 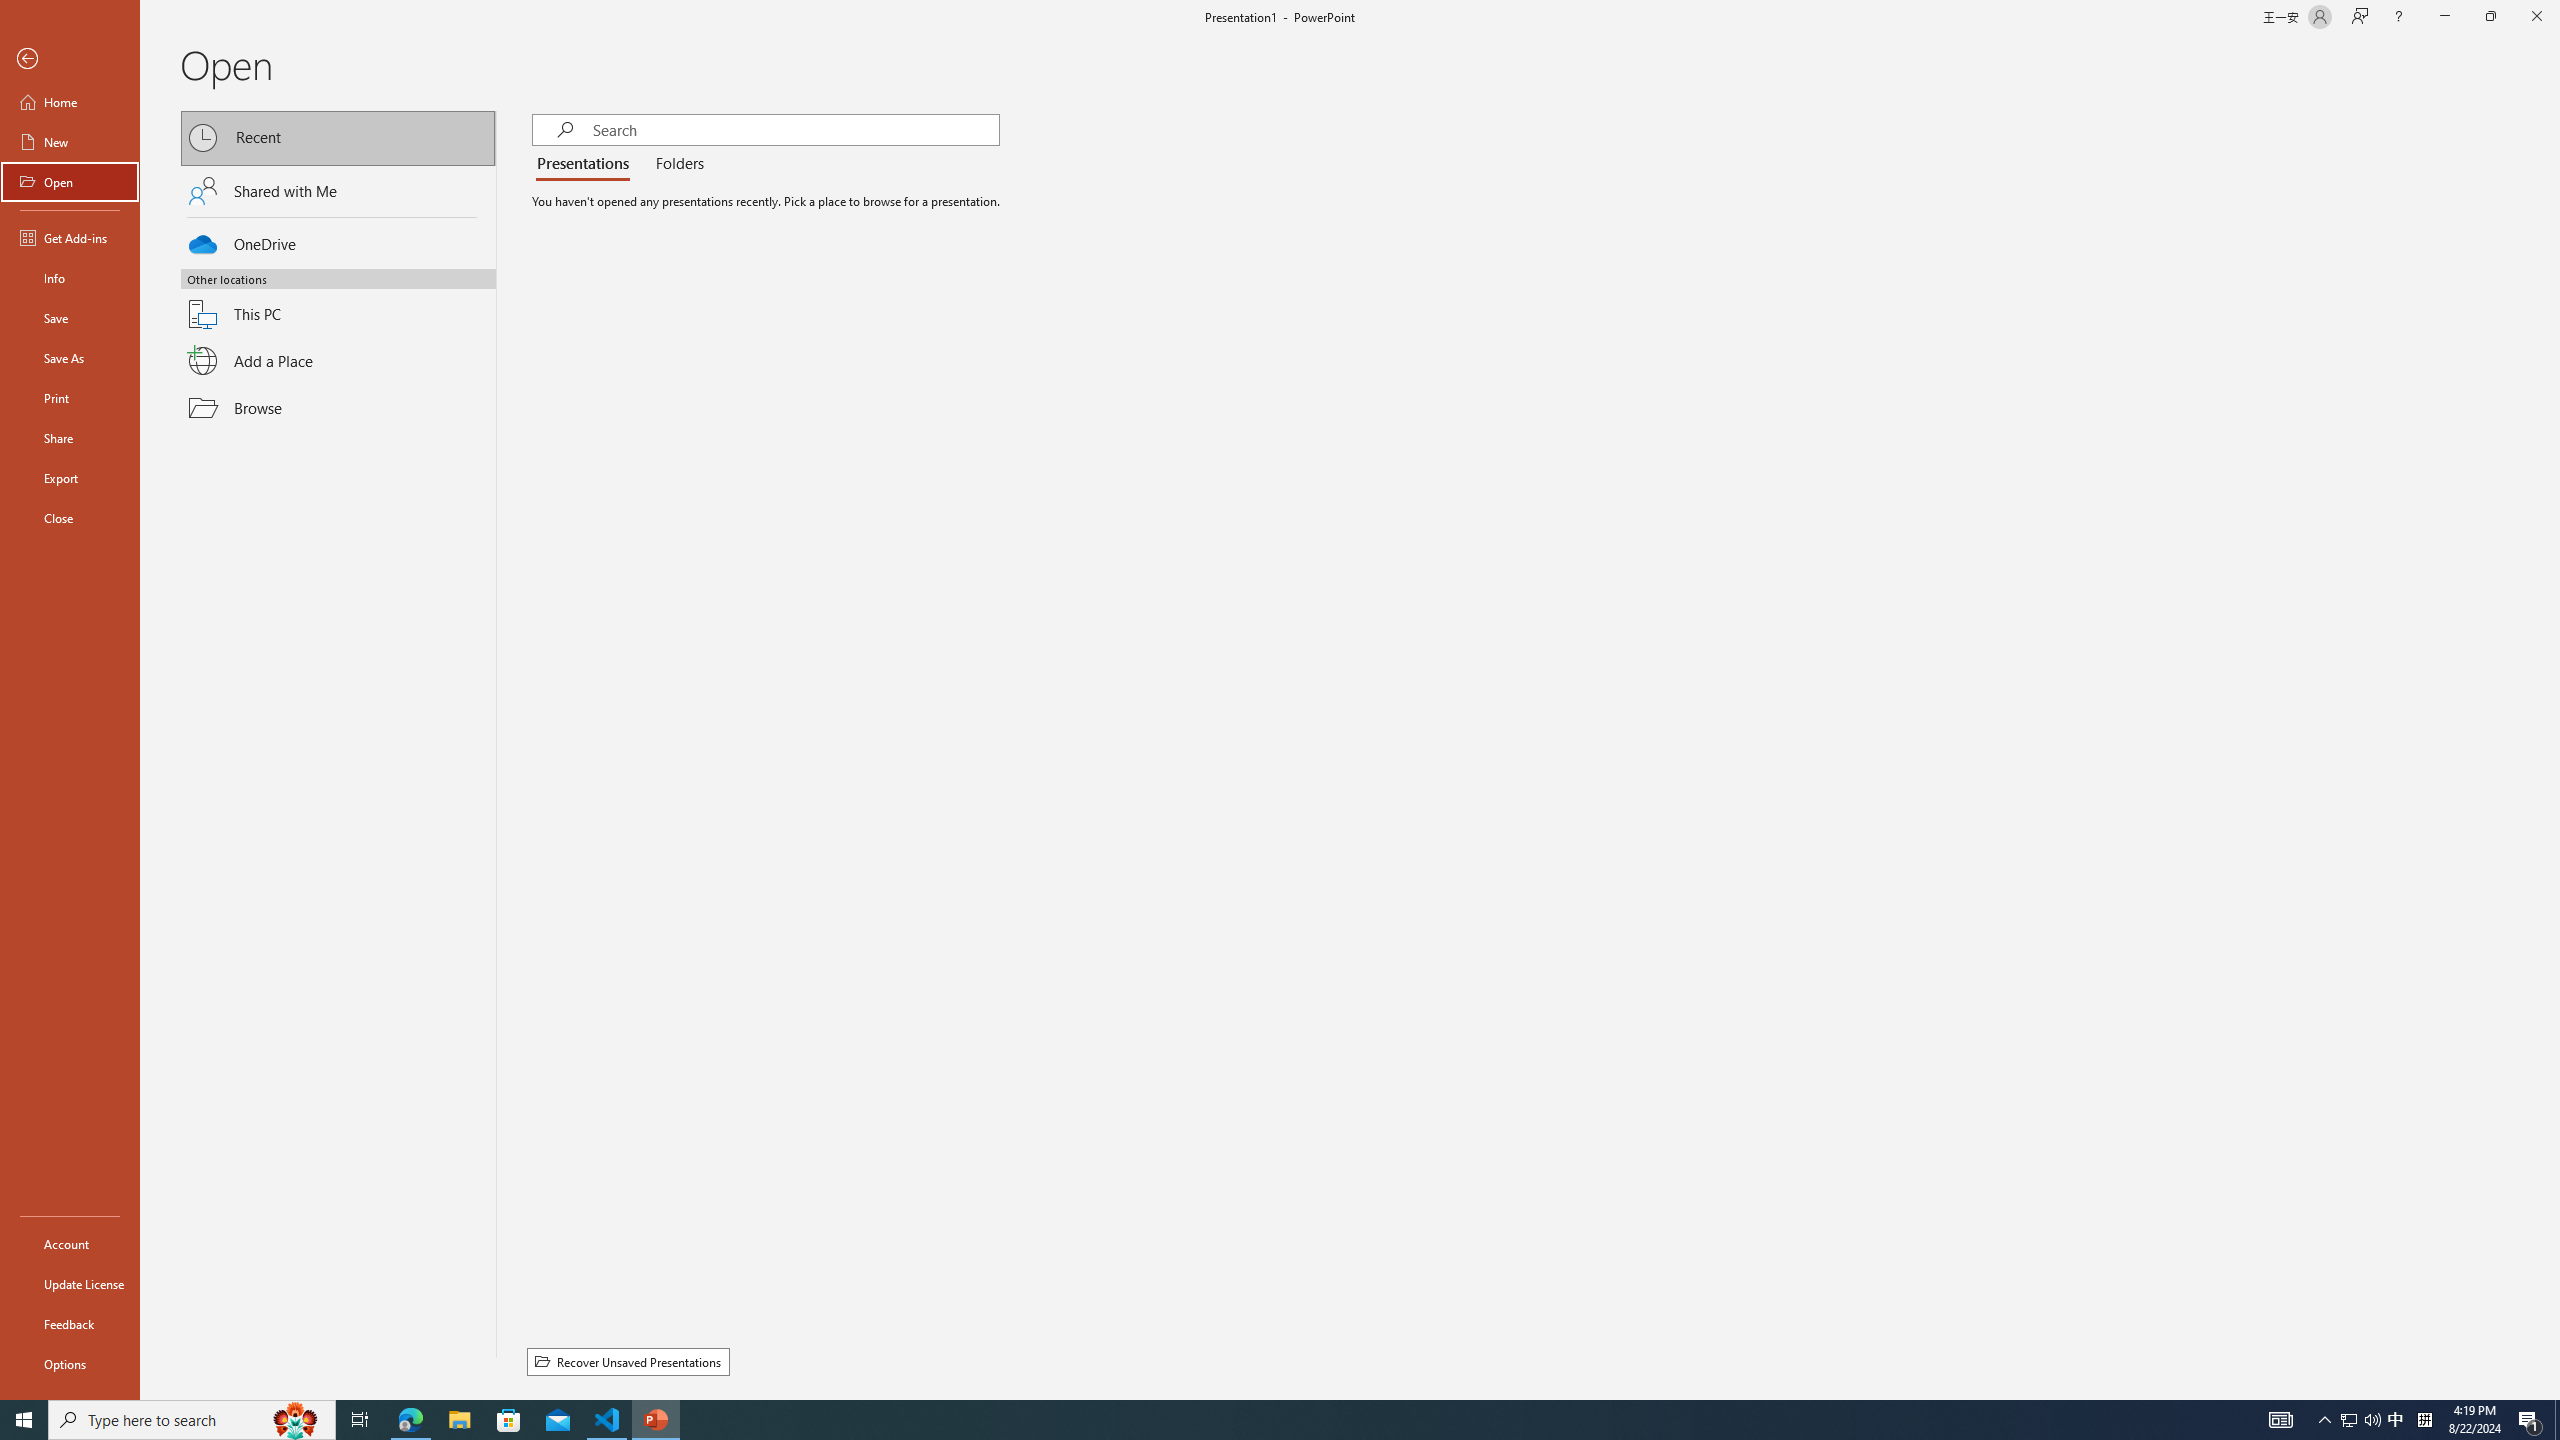 What do you see at coordinates (587, 164) in the screenshot?
I see `Presentations` at bounding box center [587, 164].